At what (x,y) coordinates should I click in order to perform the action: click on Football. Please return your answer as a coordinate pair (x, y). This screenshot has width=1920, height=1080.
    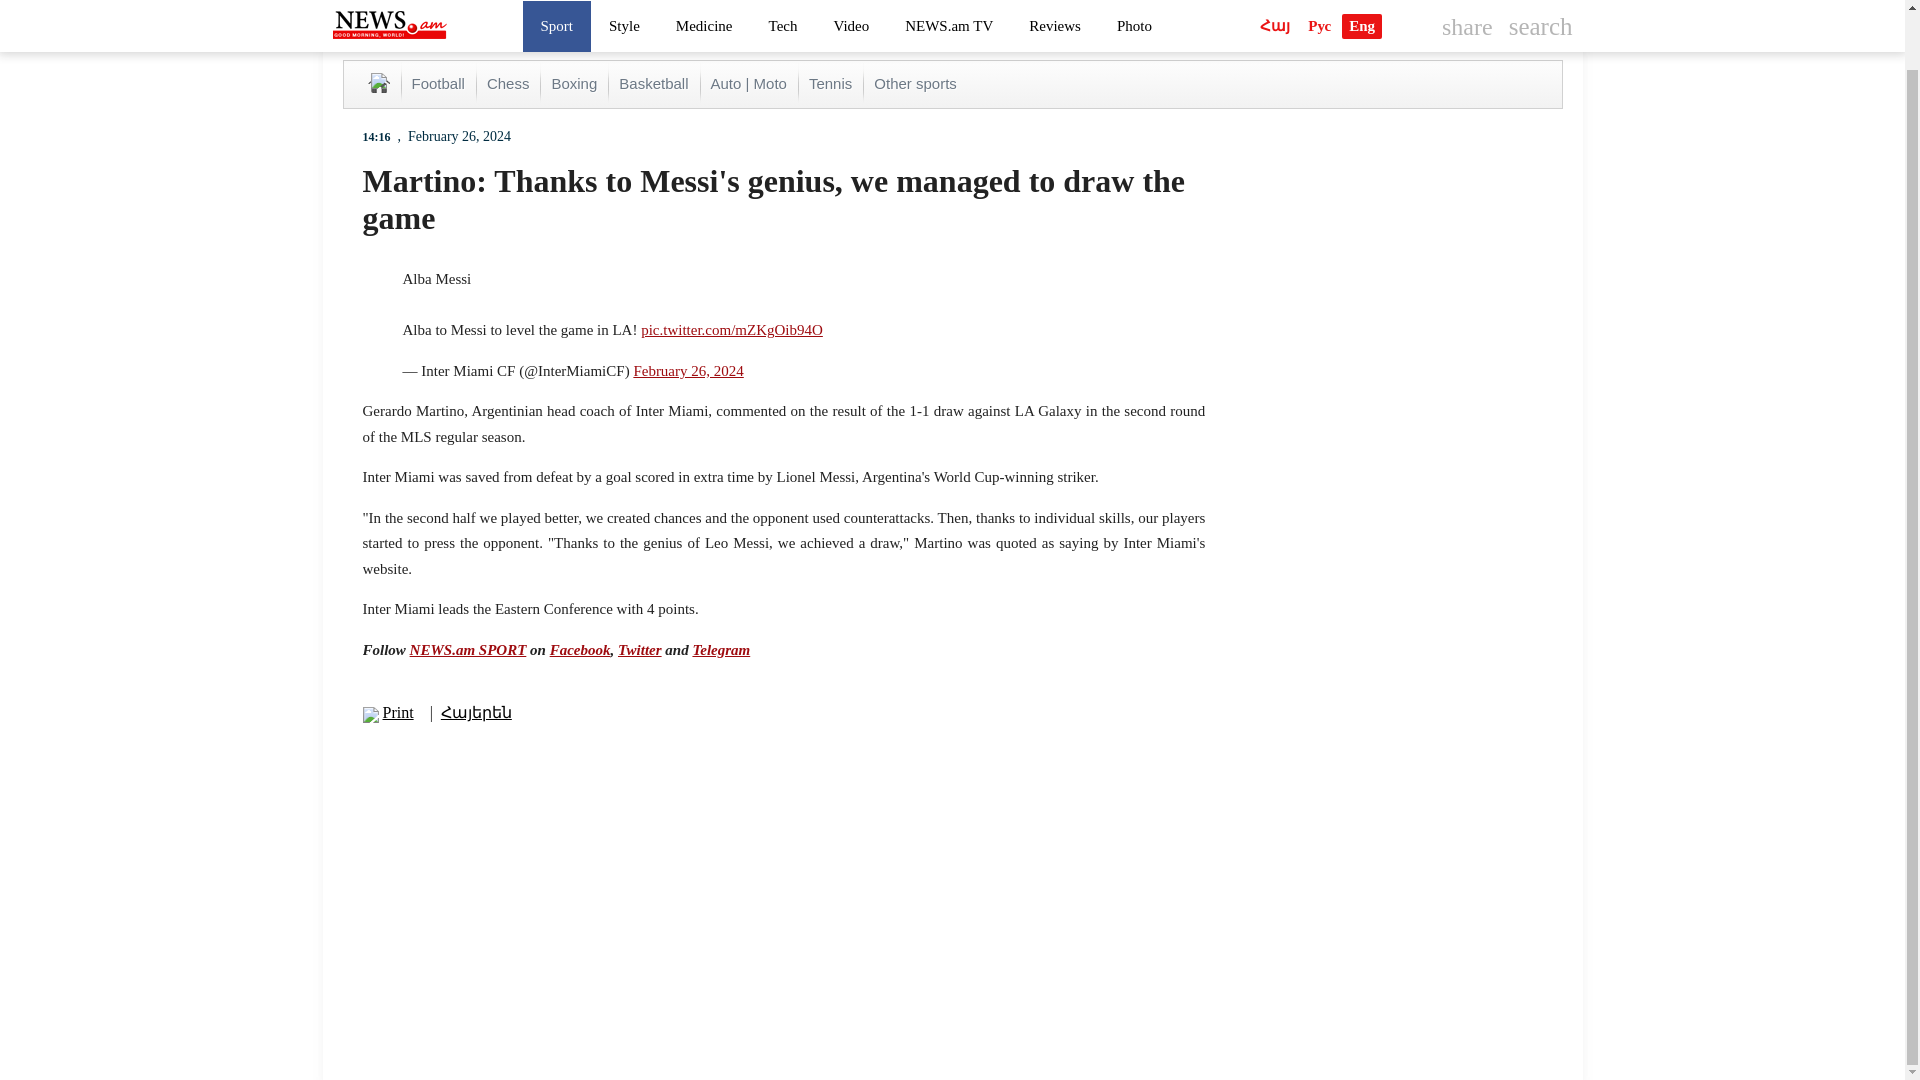
    Looking at the image, I should click on (438, 84).